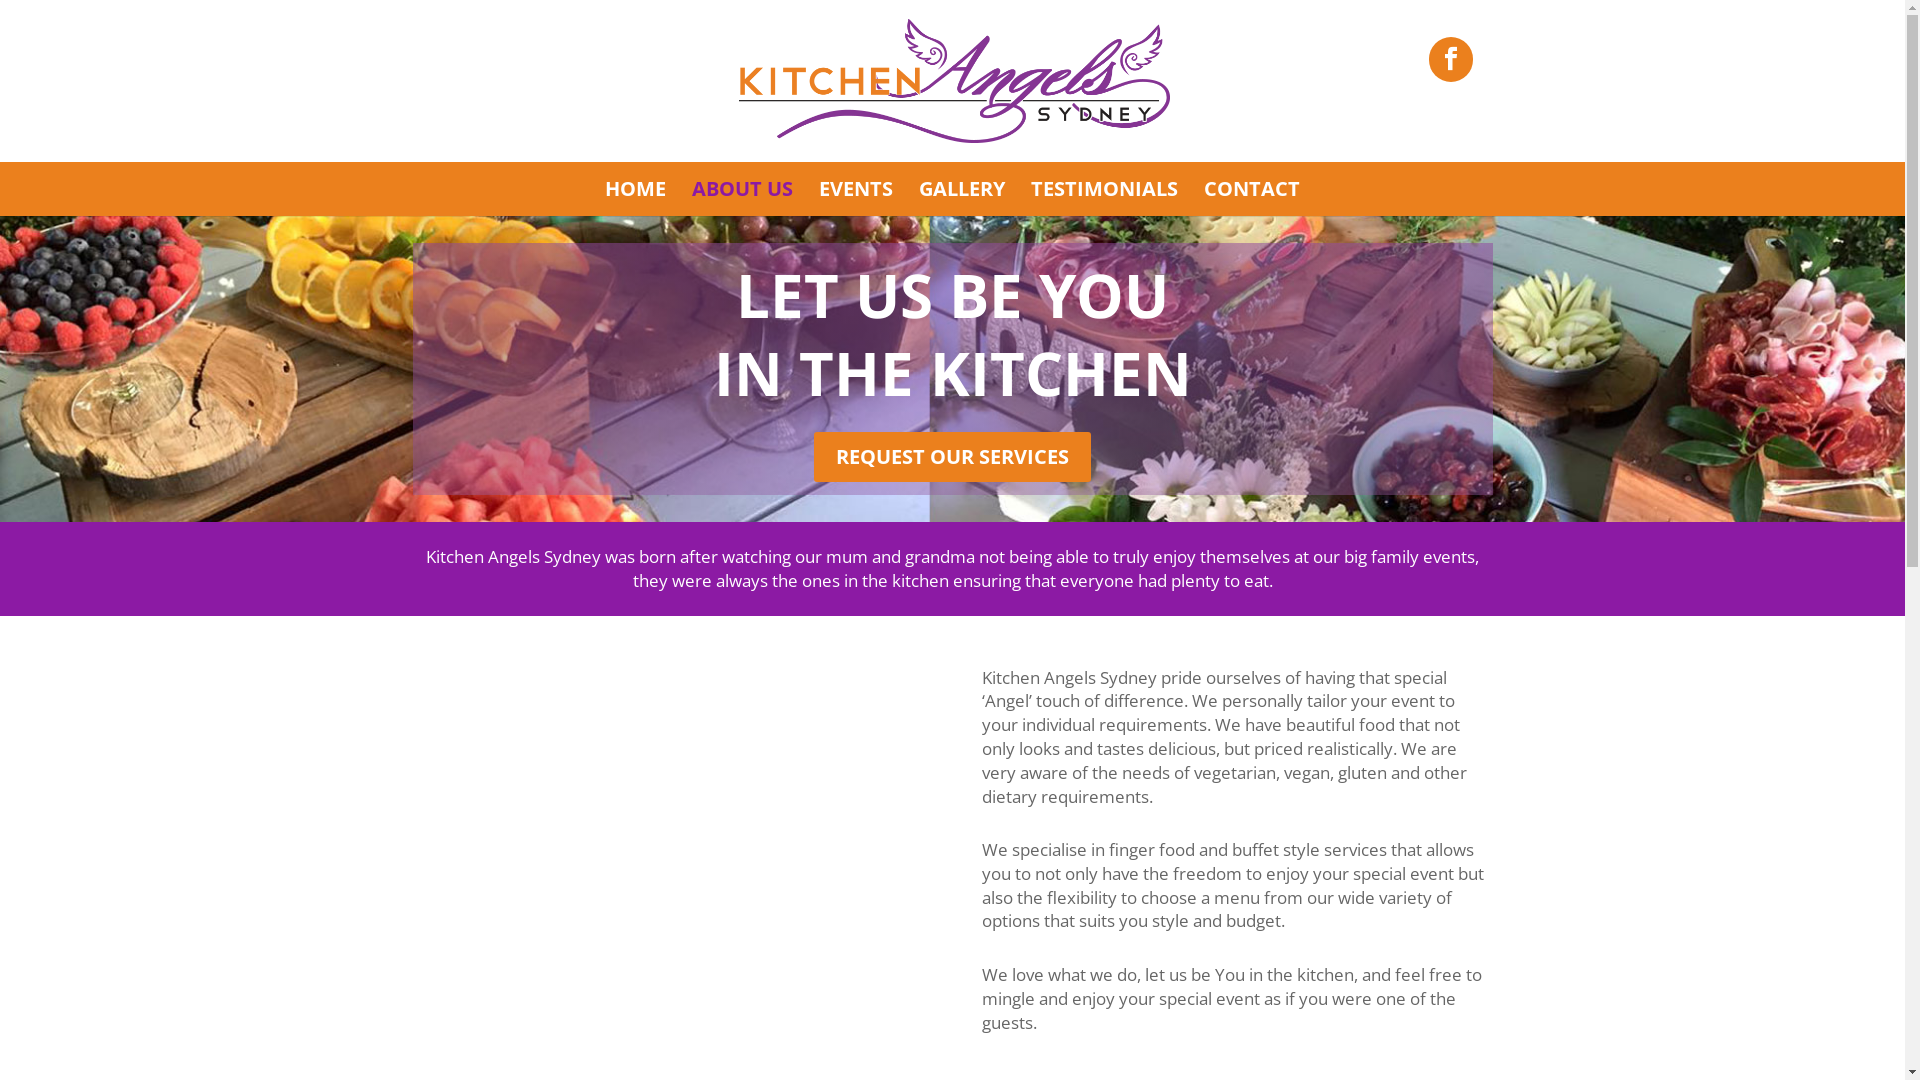 The width and height of the screenshot is (1920, 1080). I want to click on REQUEST OUR SERVICES, so click(952, 457).